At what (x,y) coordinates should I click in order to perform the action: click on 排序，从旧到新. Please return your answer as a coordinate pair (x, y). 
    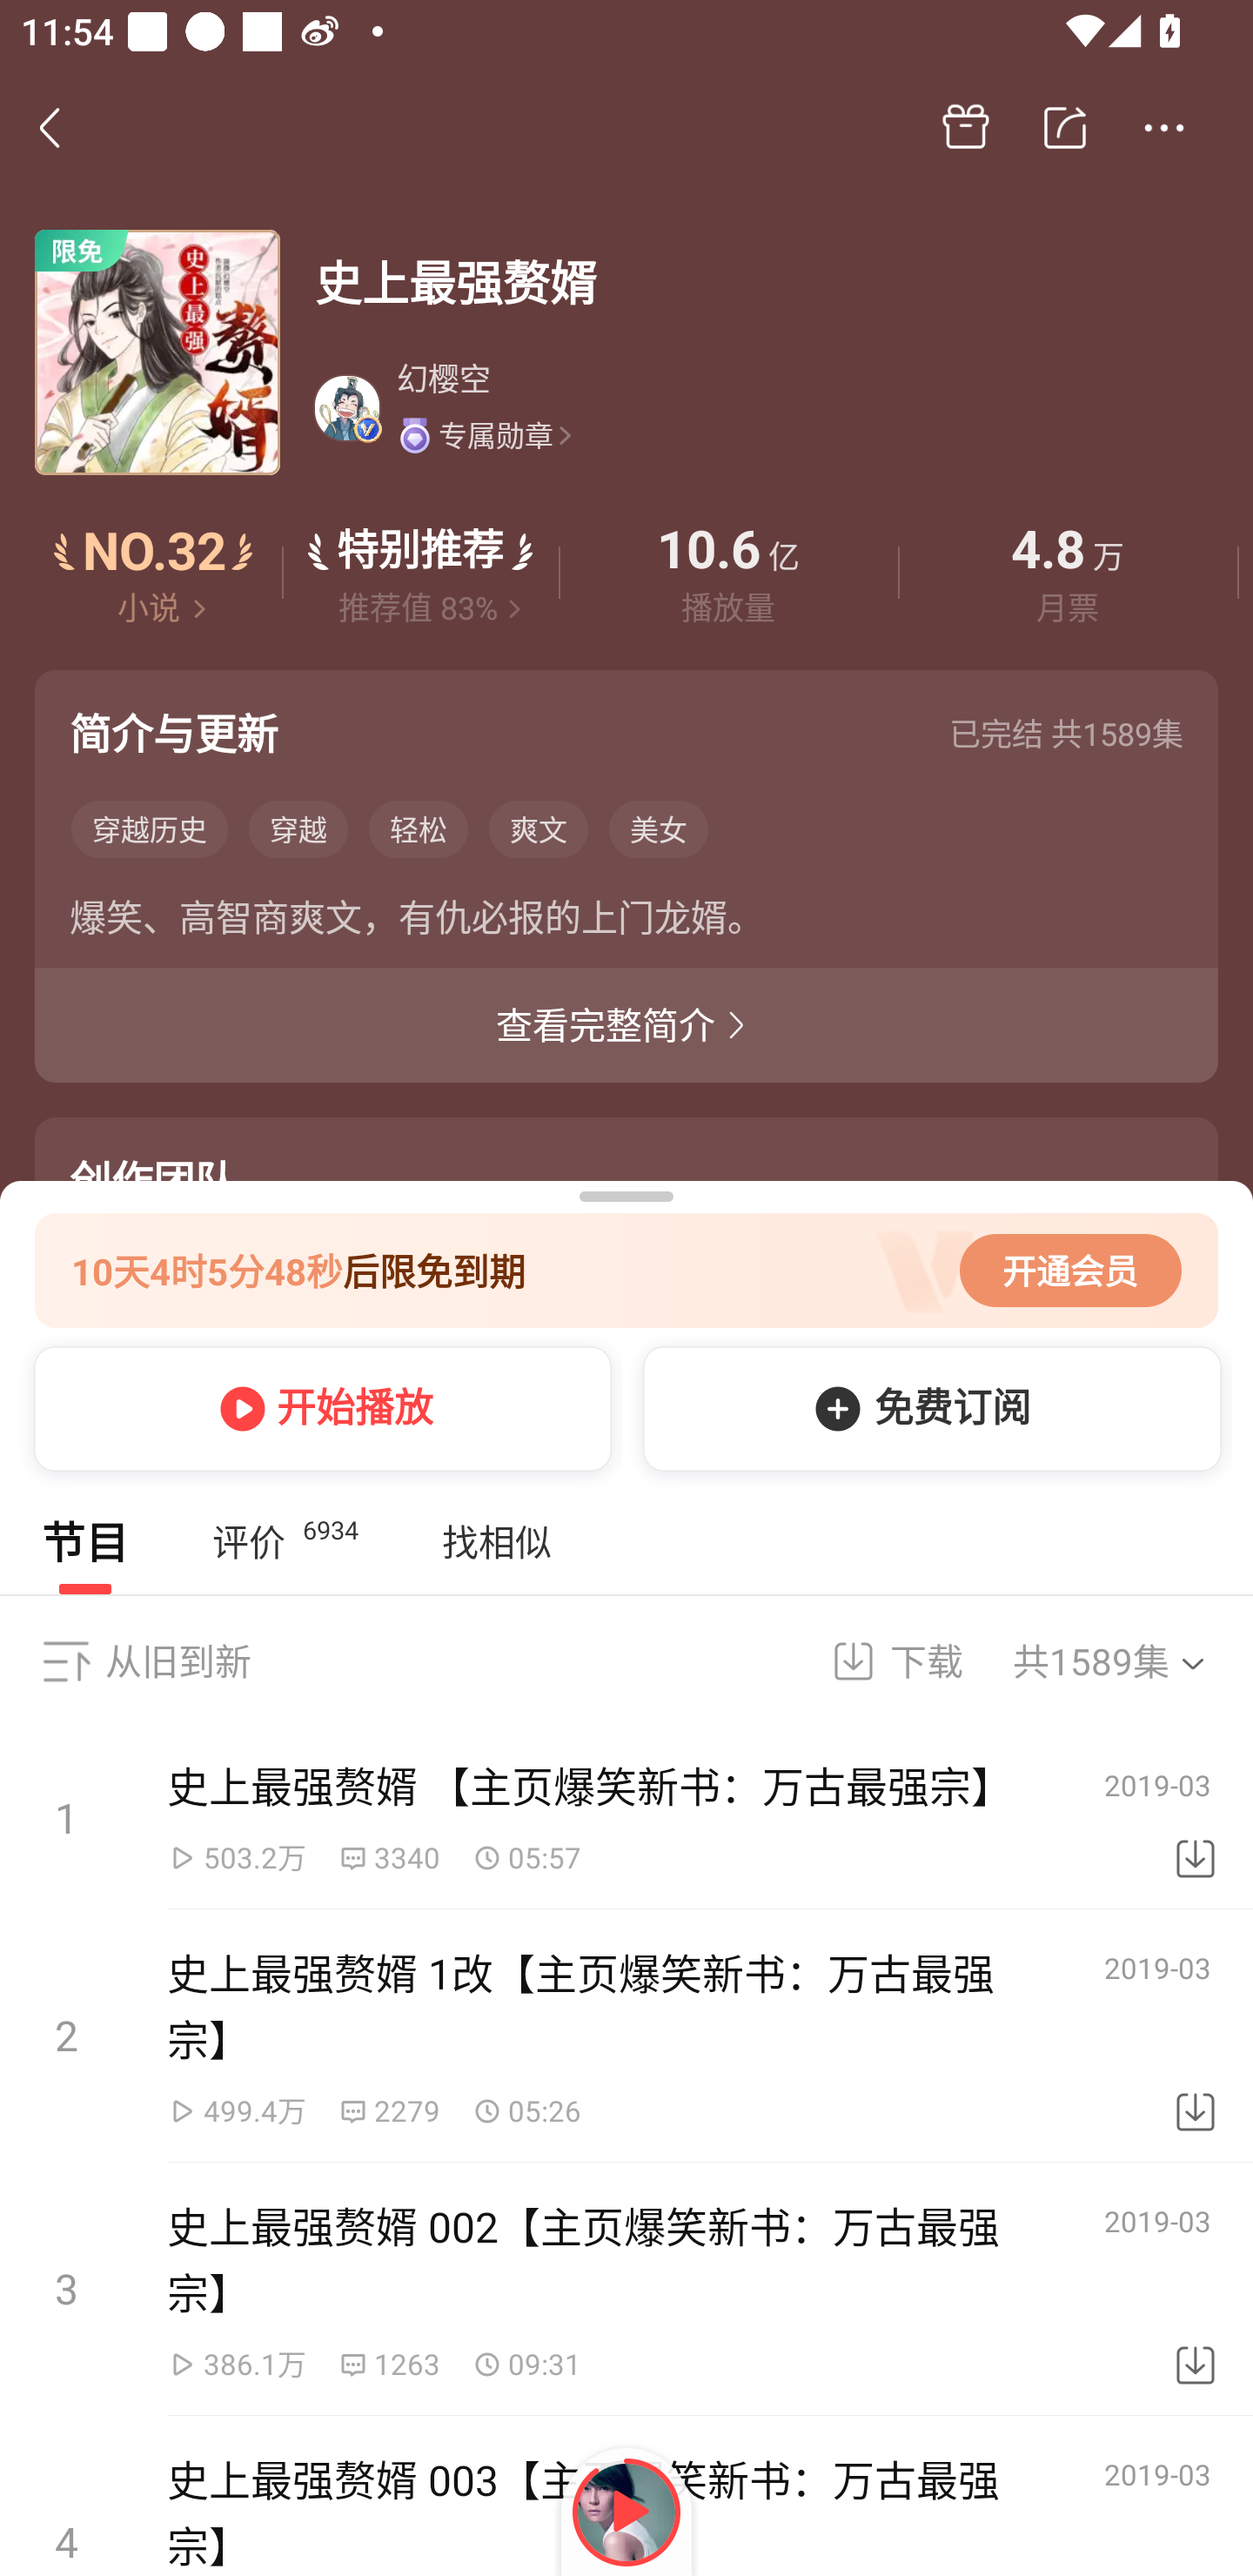
    Looking at the image, I should click on (66, 1661).